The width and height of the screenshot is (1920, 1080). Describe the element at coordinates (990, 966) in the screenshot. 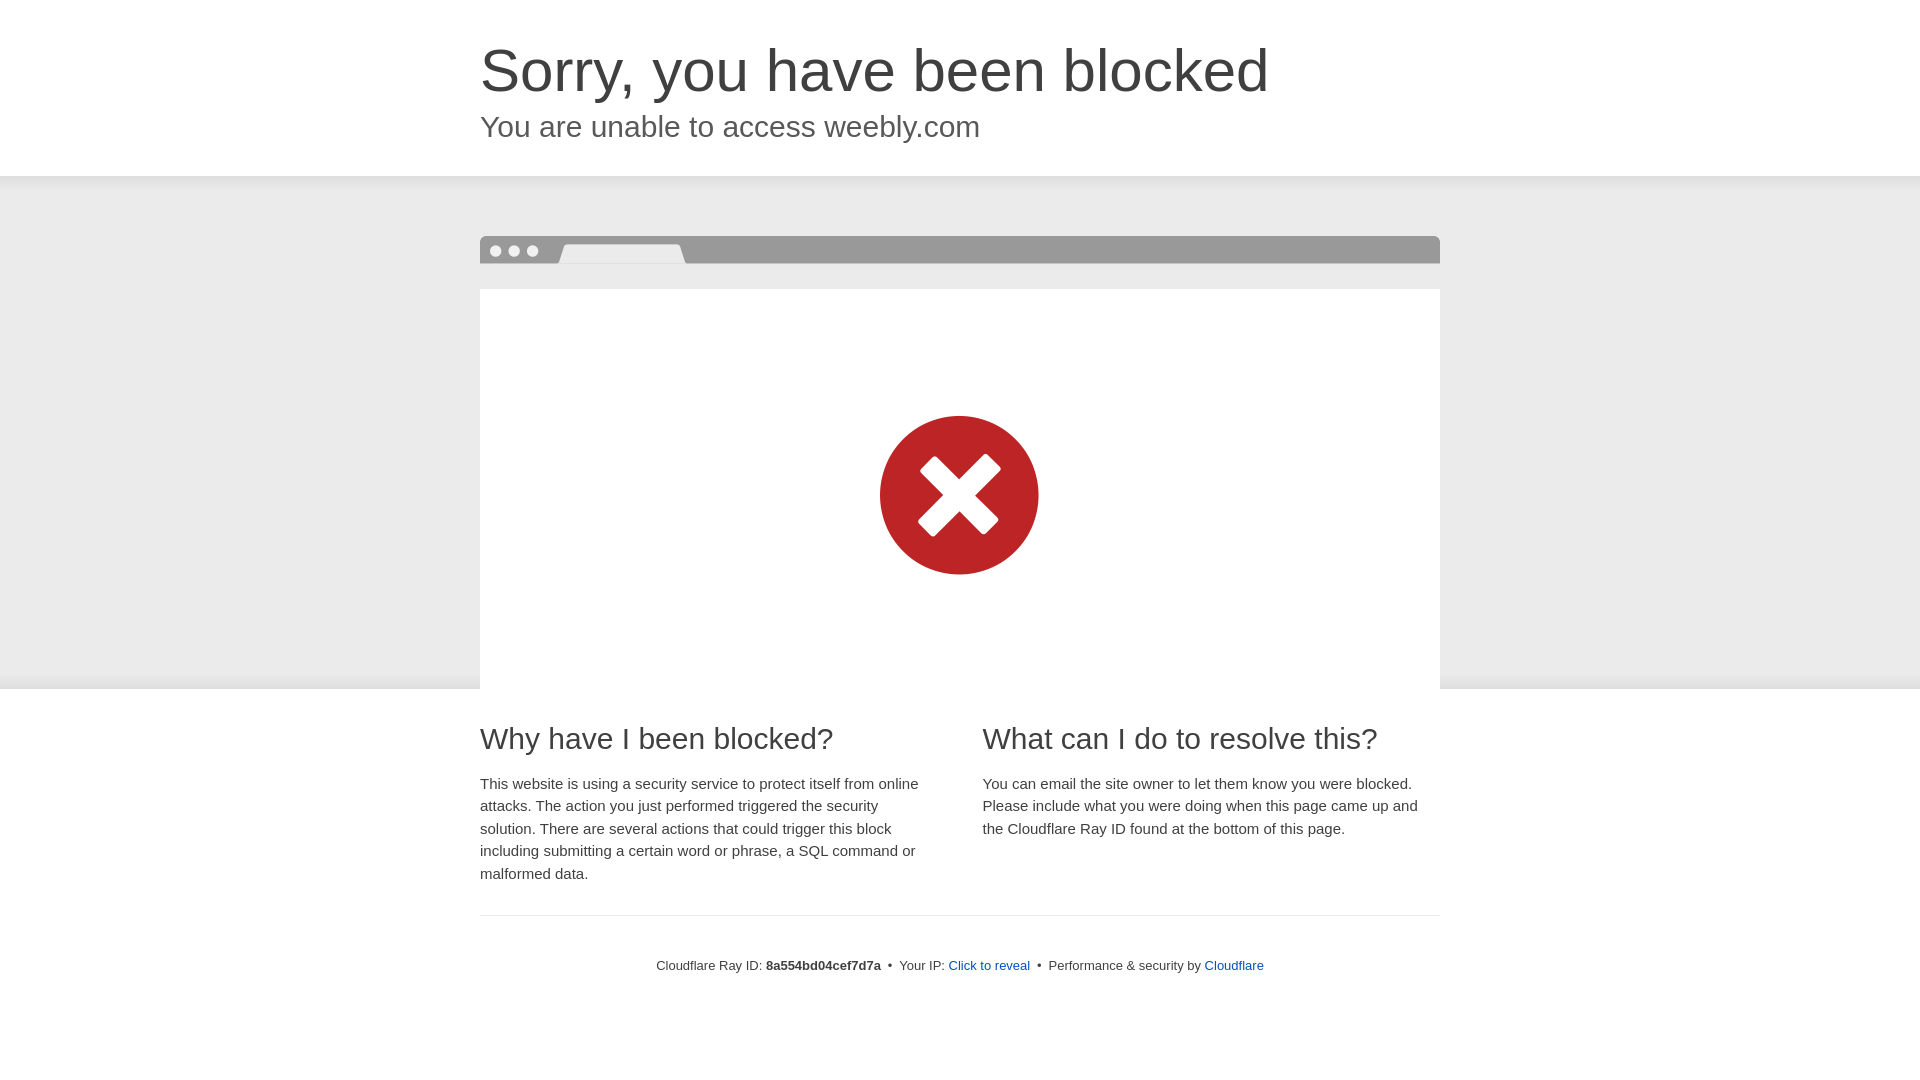

I see `Click to reveal` at that location.